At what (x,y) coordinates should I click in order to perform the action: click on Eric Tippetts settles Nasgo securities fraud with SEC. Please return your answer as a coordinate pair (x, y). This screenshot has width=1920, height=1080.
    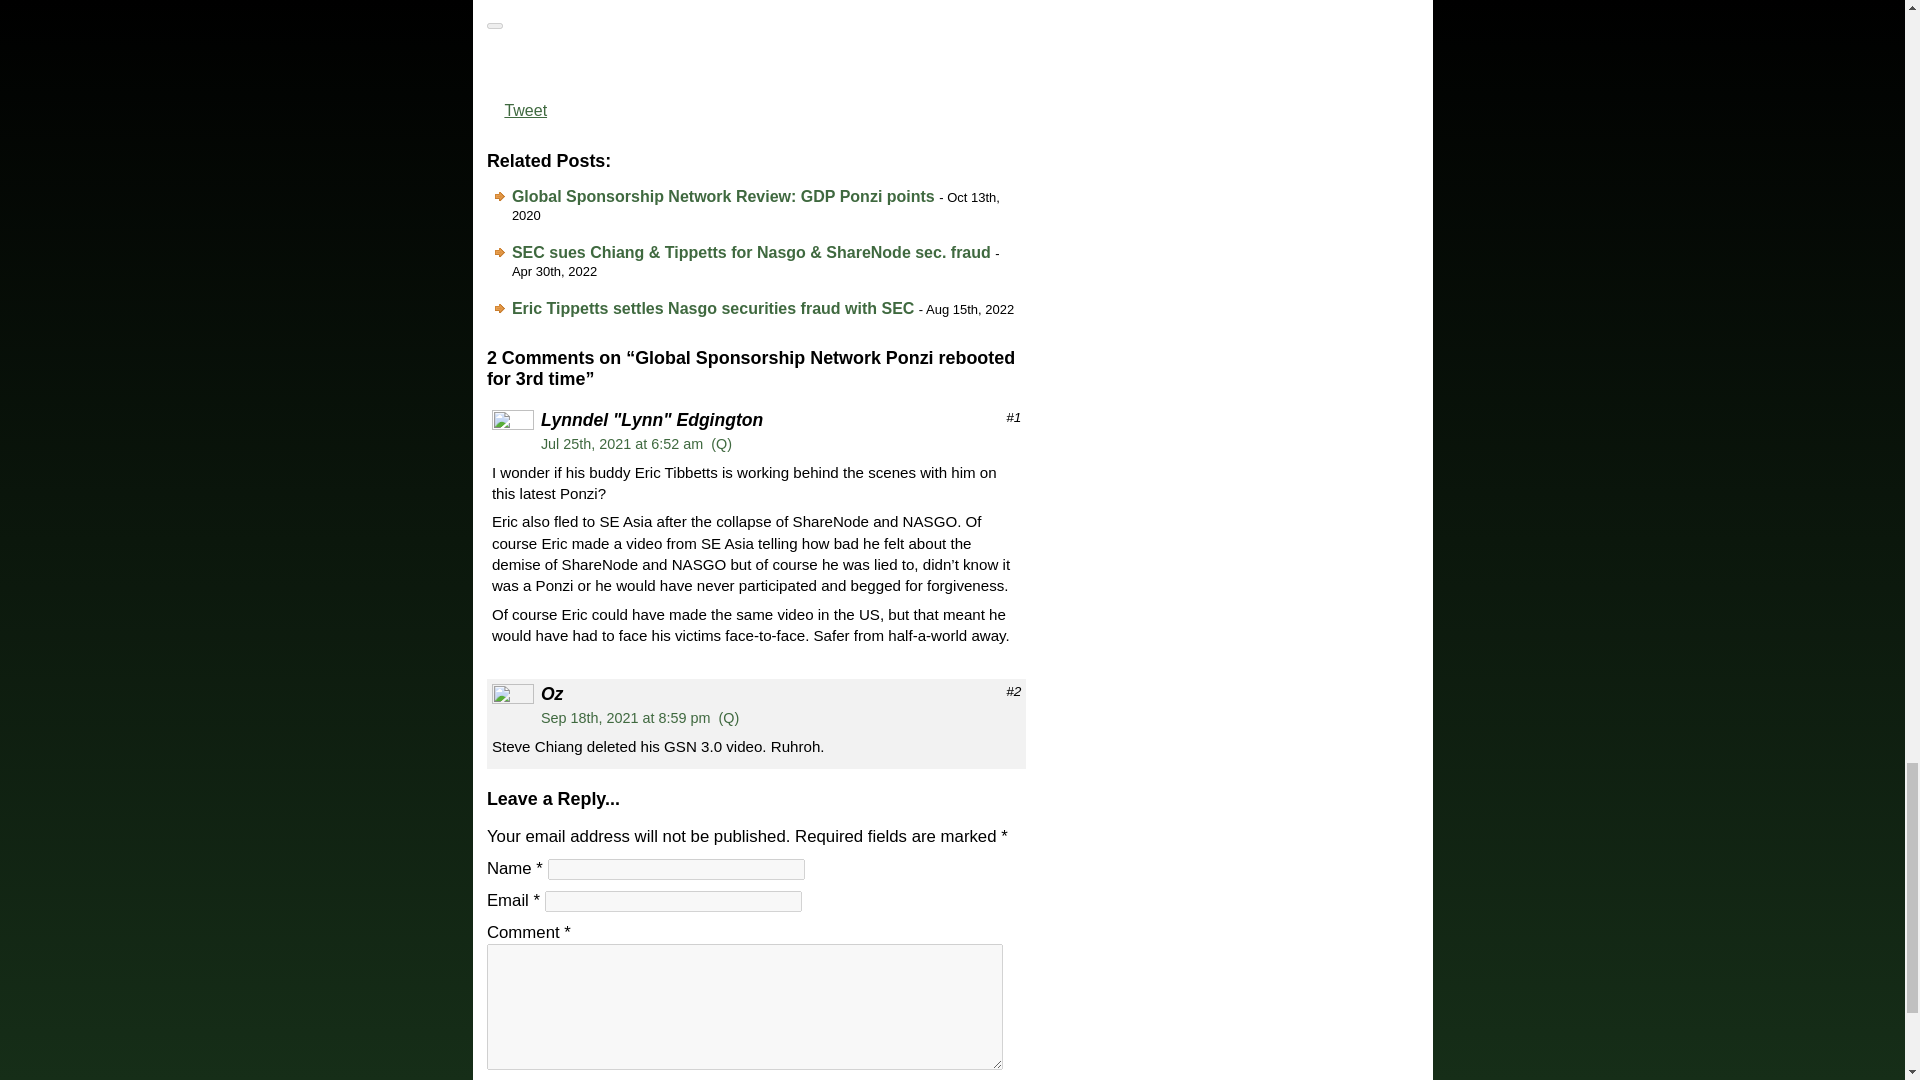
    Looking at the image, I should click on (712, 308).